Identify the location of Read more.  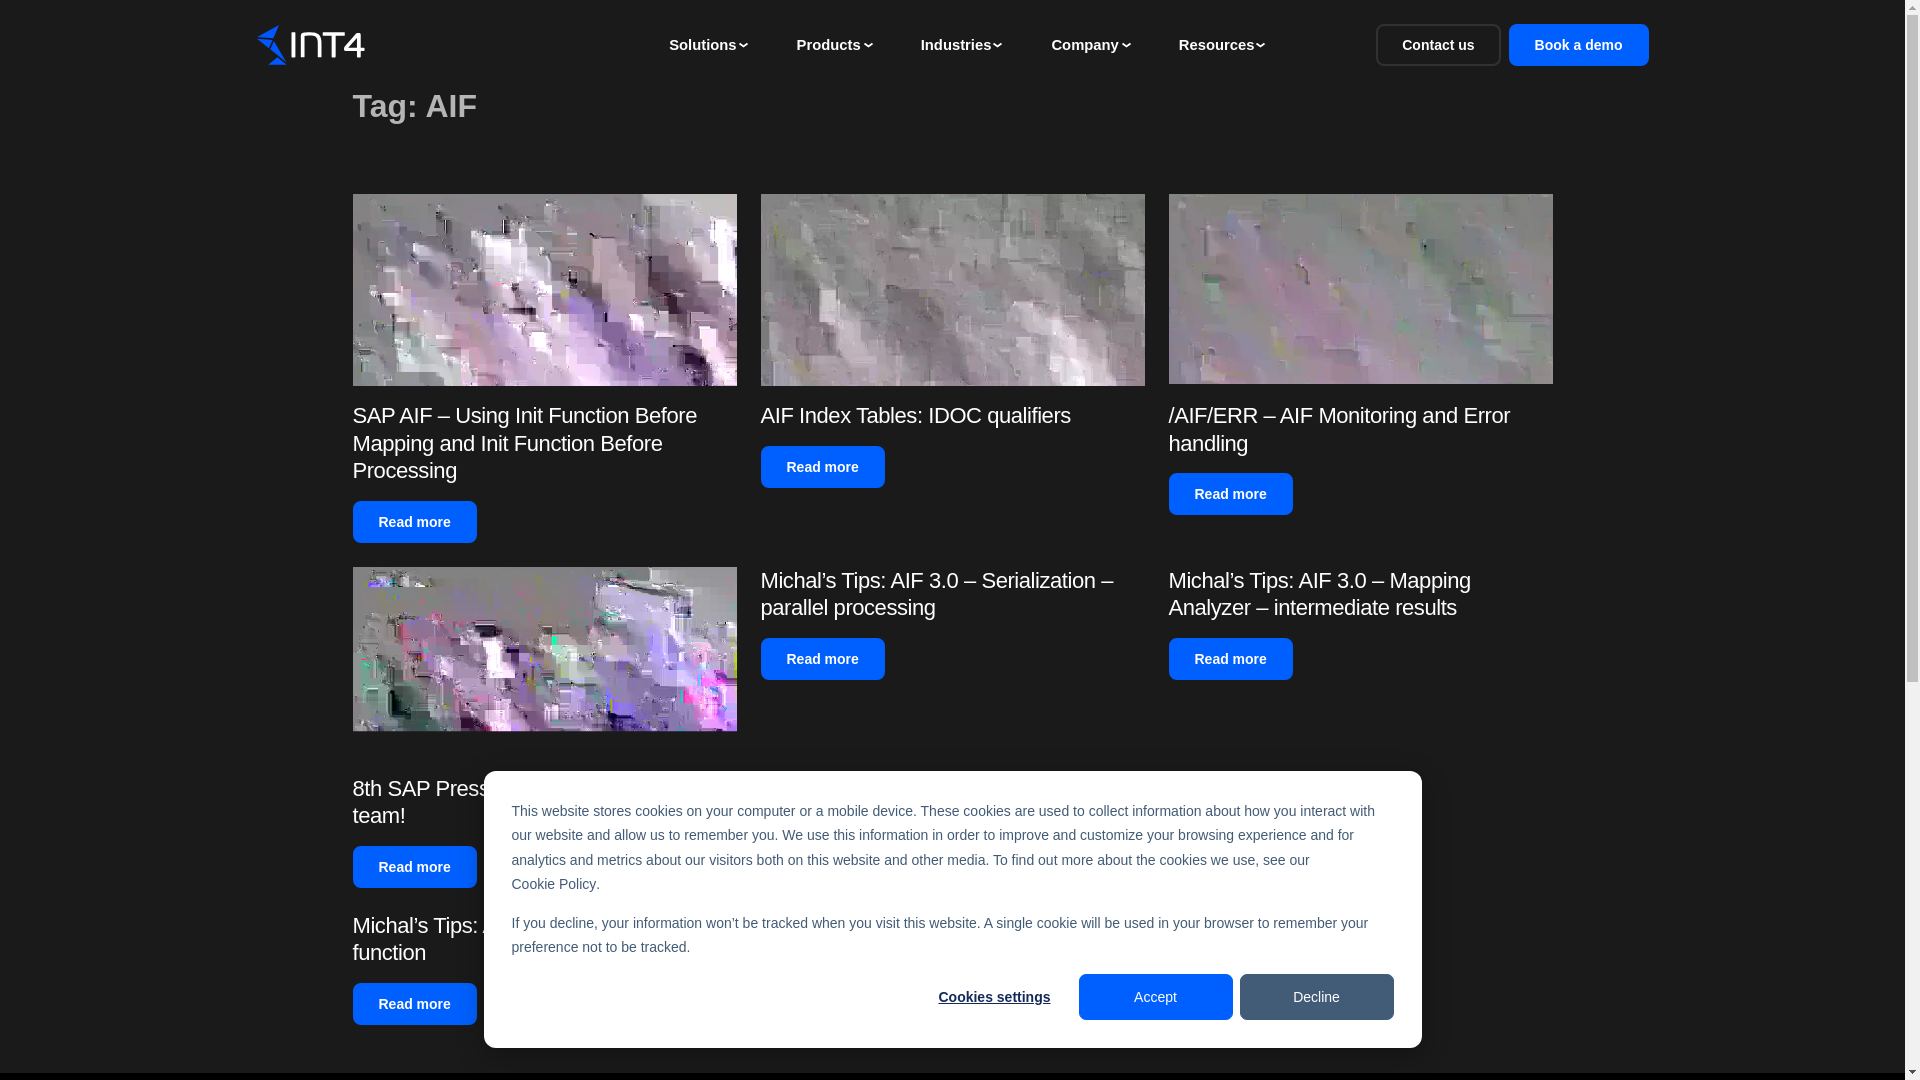
(414, 522).